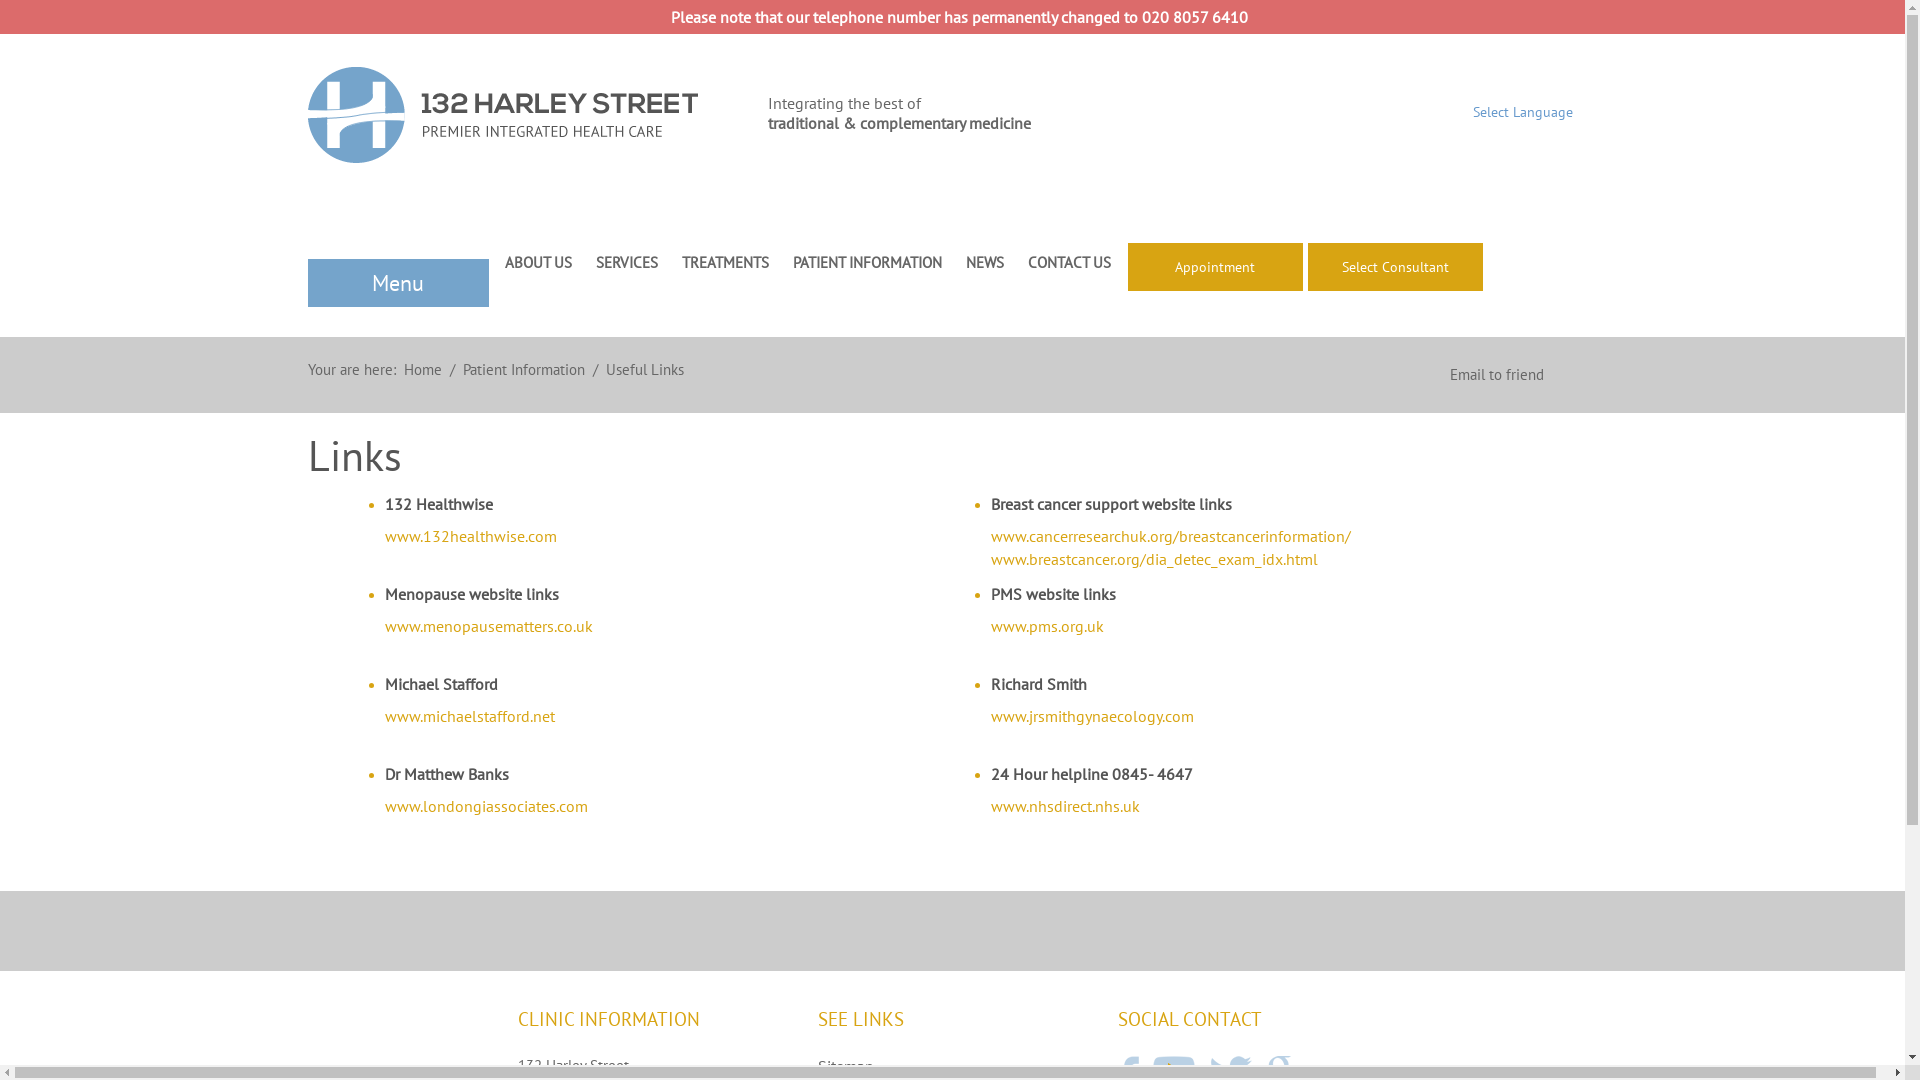  Describe the element at coordinates (627, 262) in the screenshot. I see `SERVICES` at that location.